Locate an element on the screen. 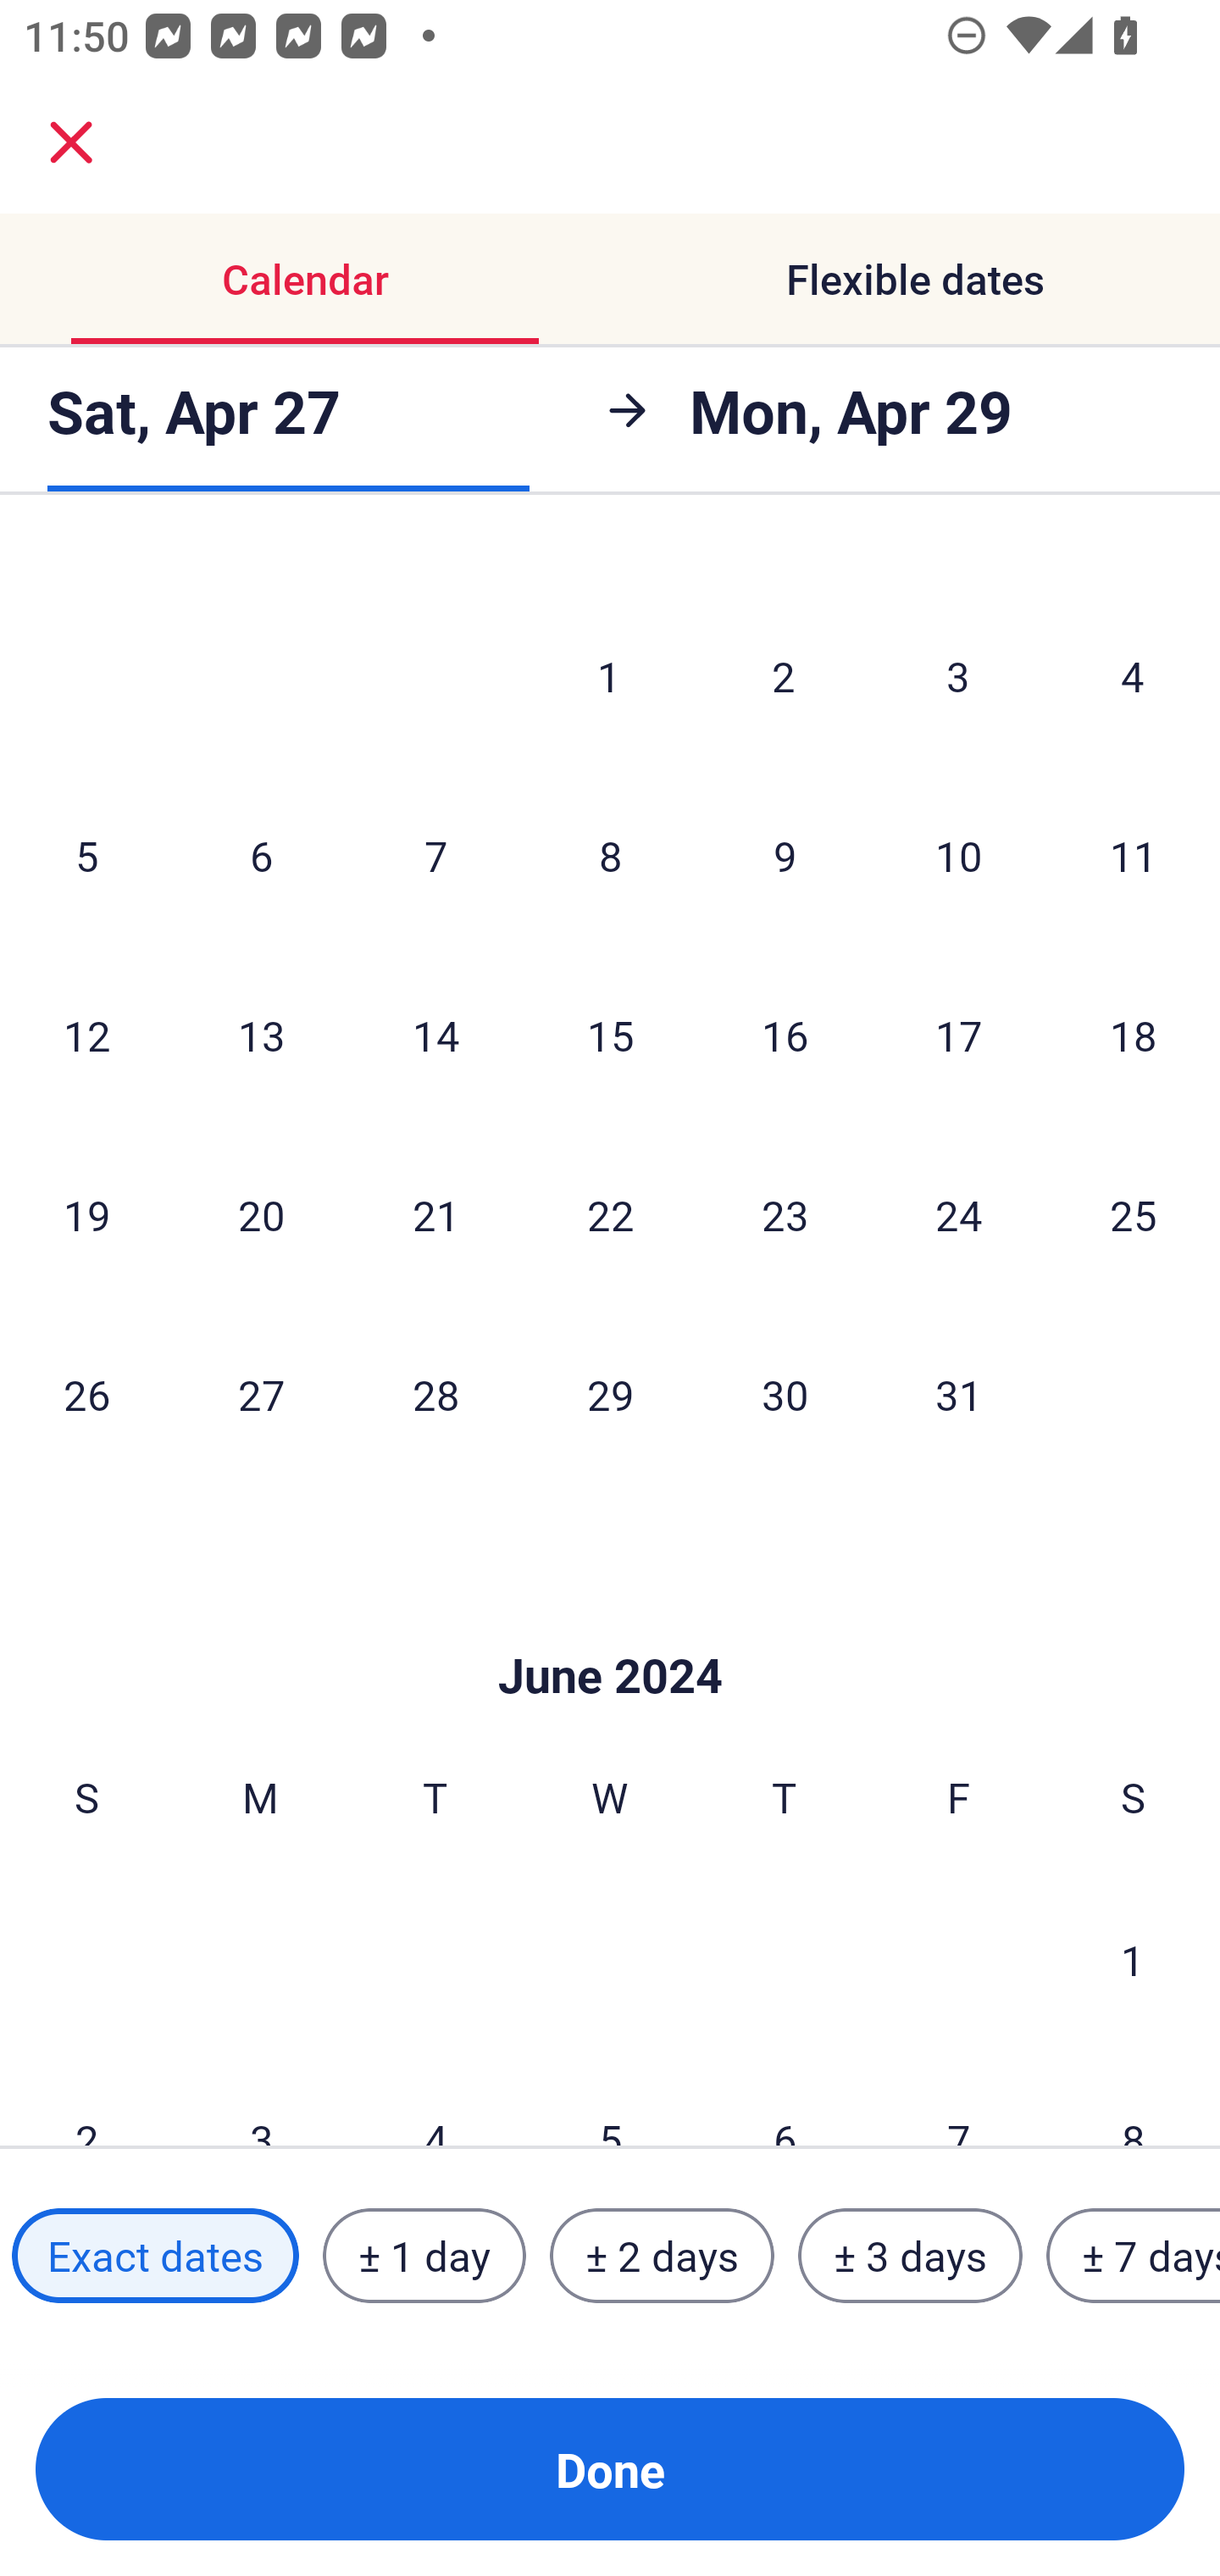 This screenshot has height=2576, width=1220. 16 Thursday, May 16, 2024 is located at coordinates (785, 1035).